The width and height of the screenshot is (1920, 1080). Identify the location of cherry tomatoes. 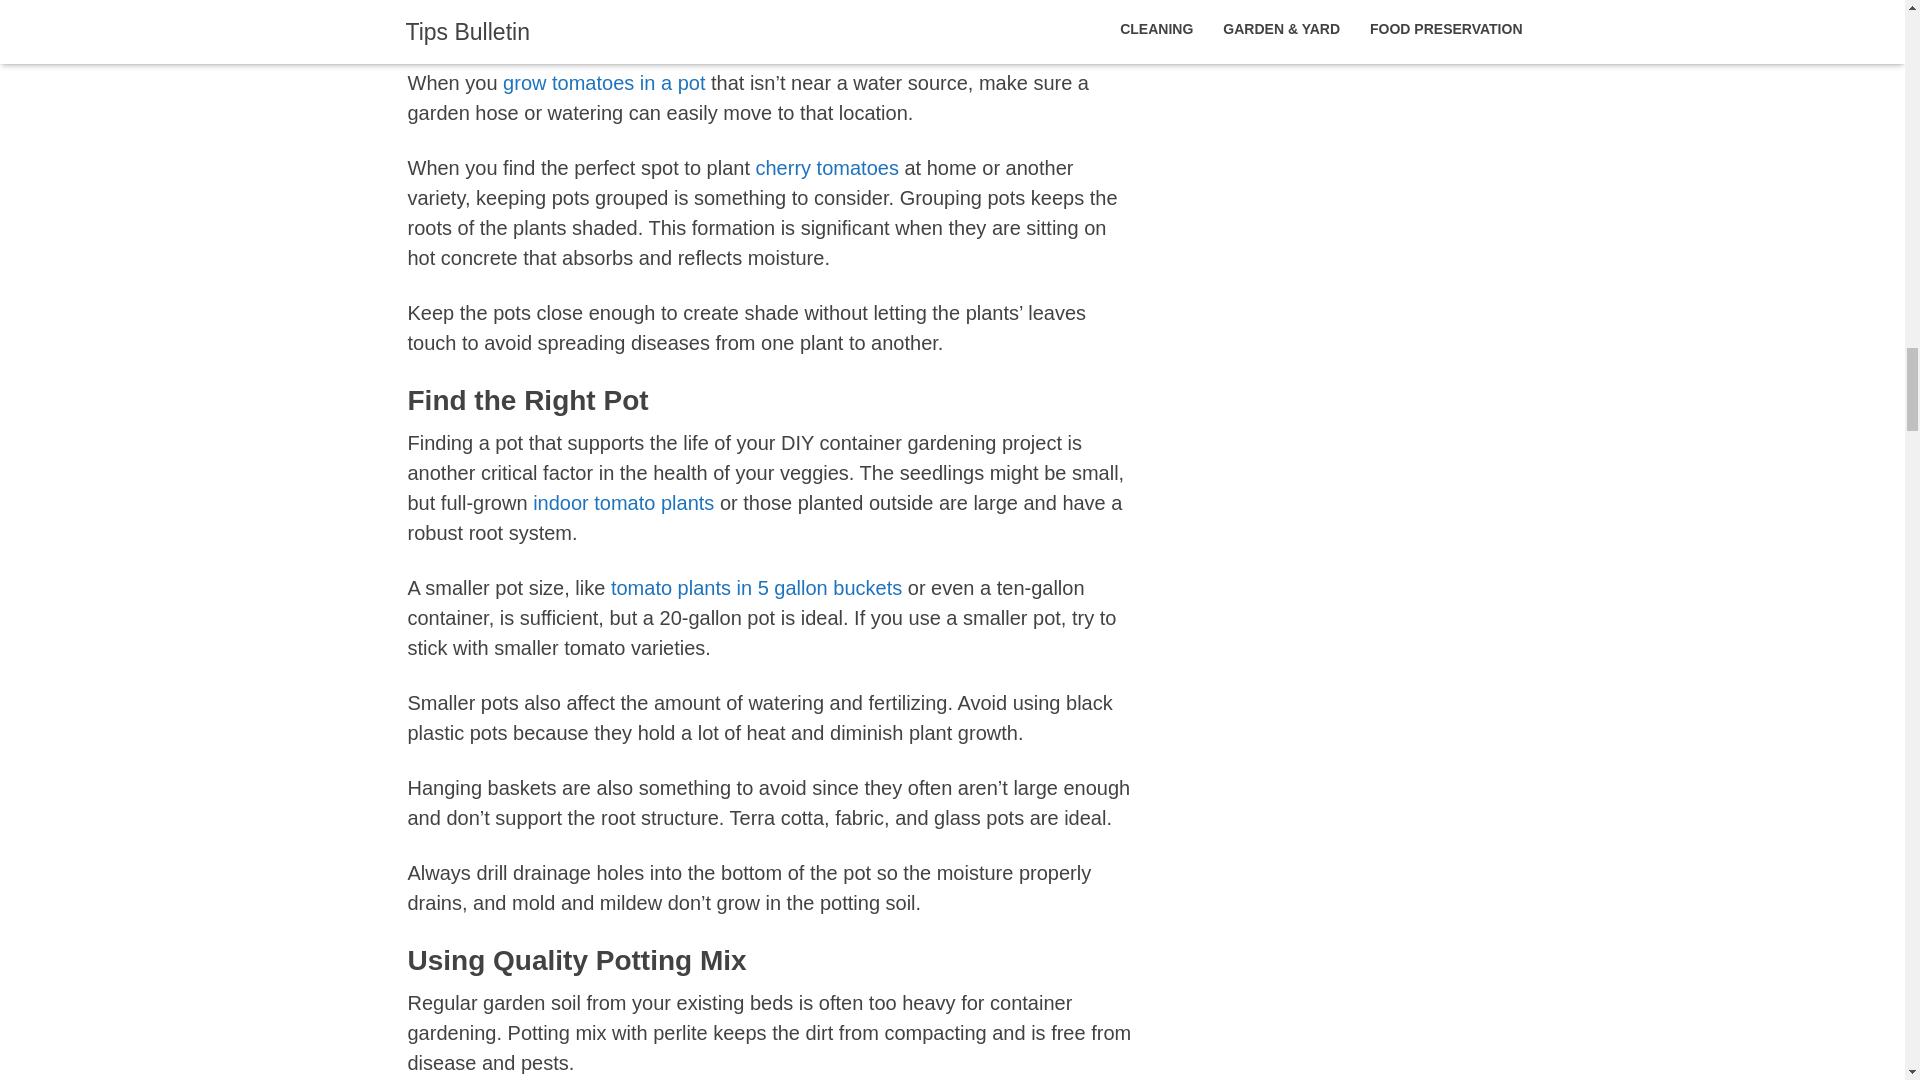
(827, 168).